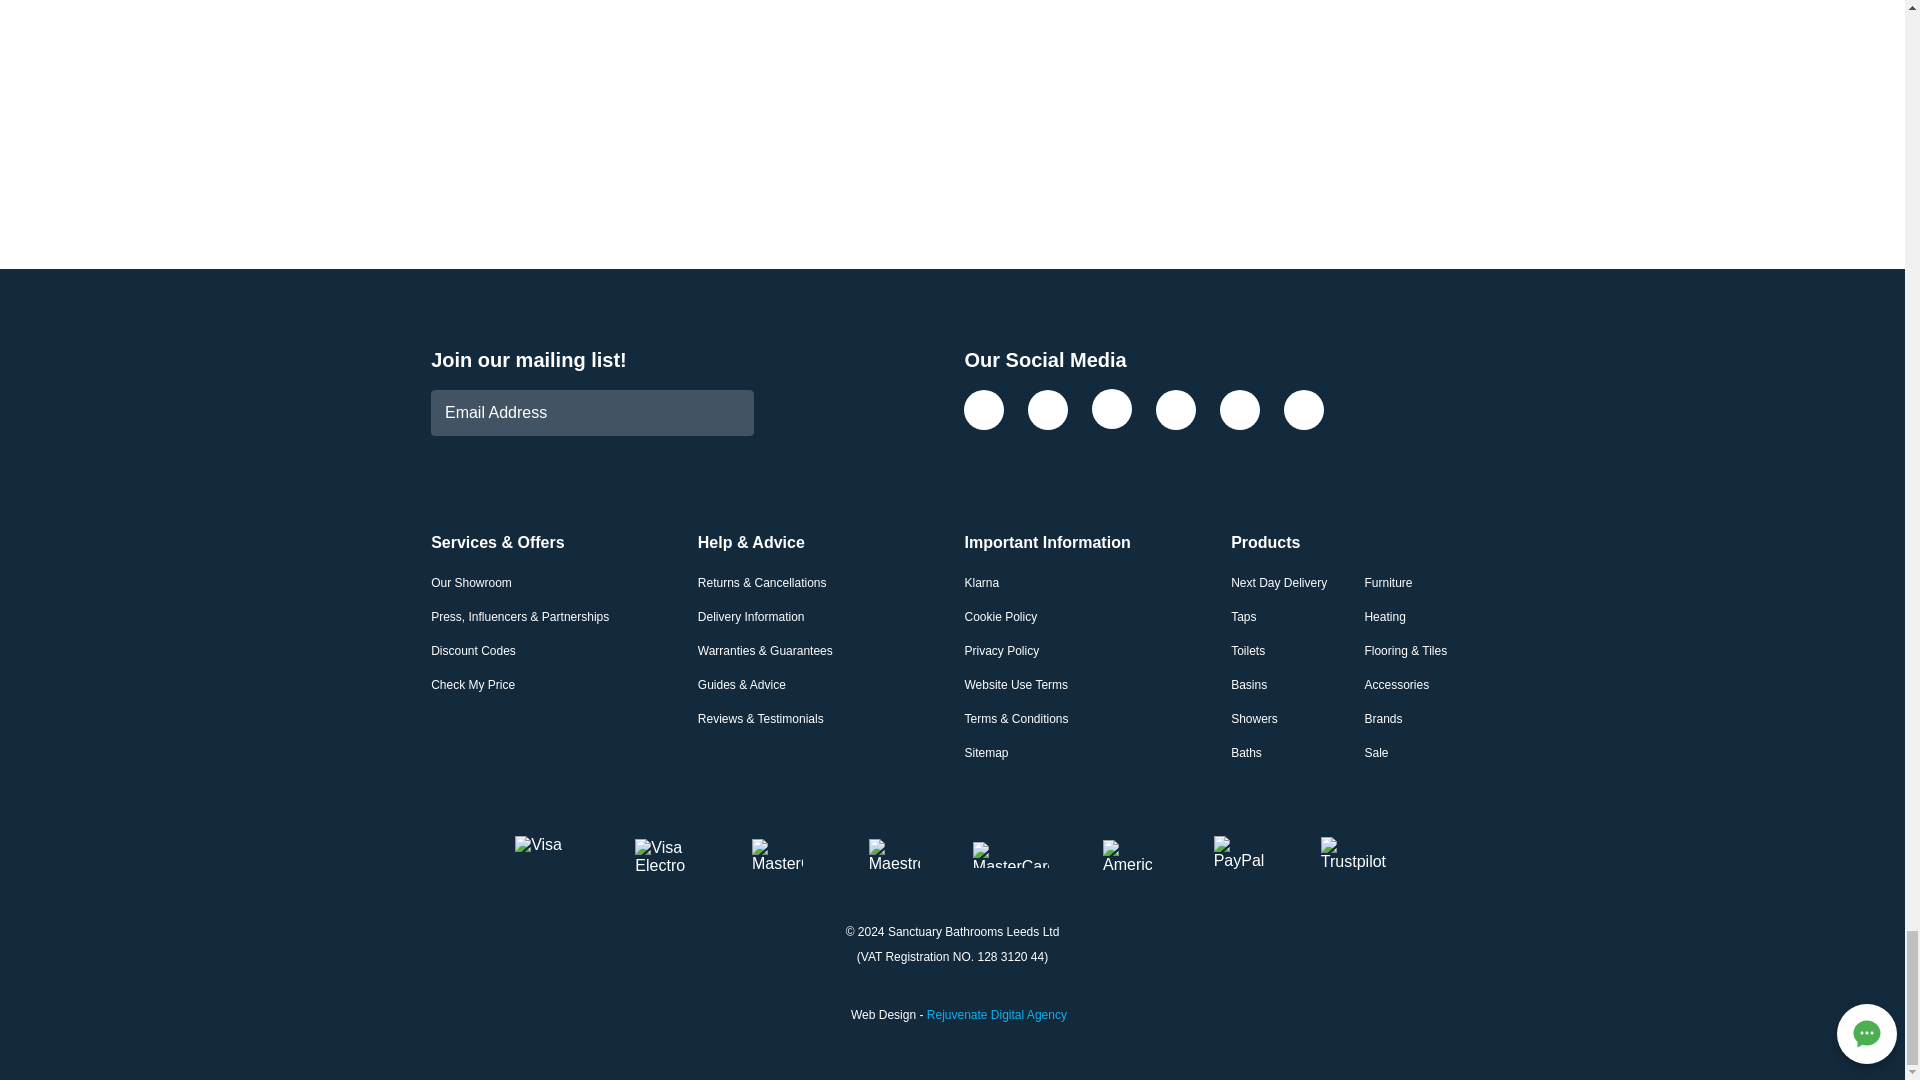 The width and height of the screenshot is (1920, 1080). What do you see at coordinates (1112, 409) in the screenshot?
I see `Instagram` at bounding box center [1112, 409].